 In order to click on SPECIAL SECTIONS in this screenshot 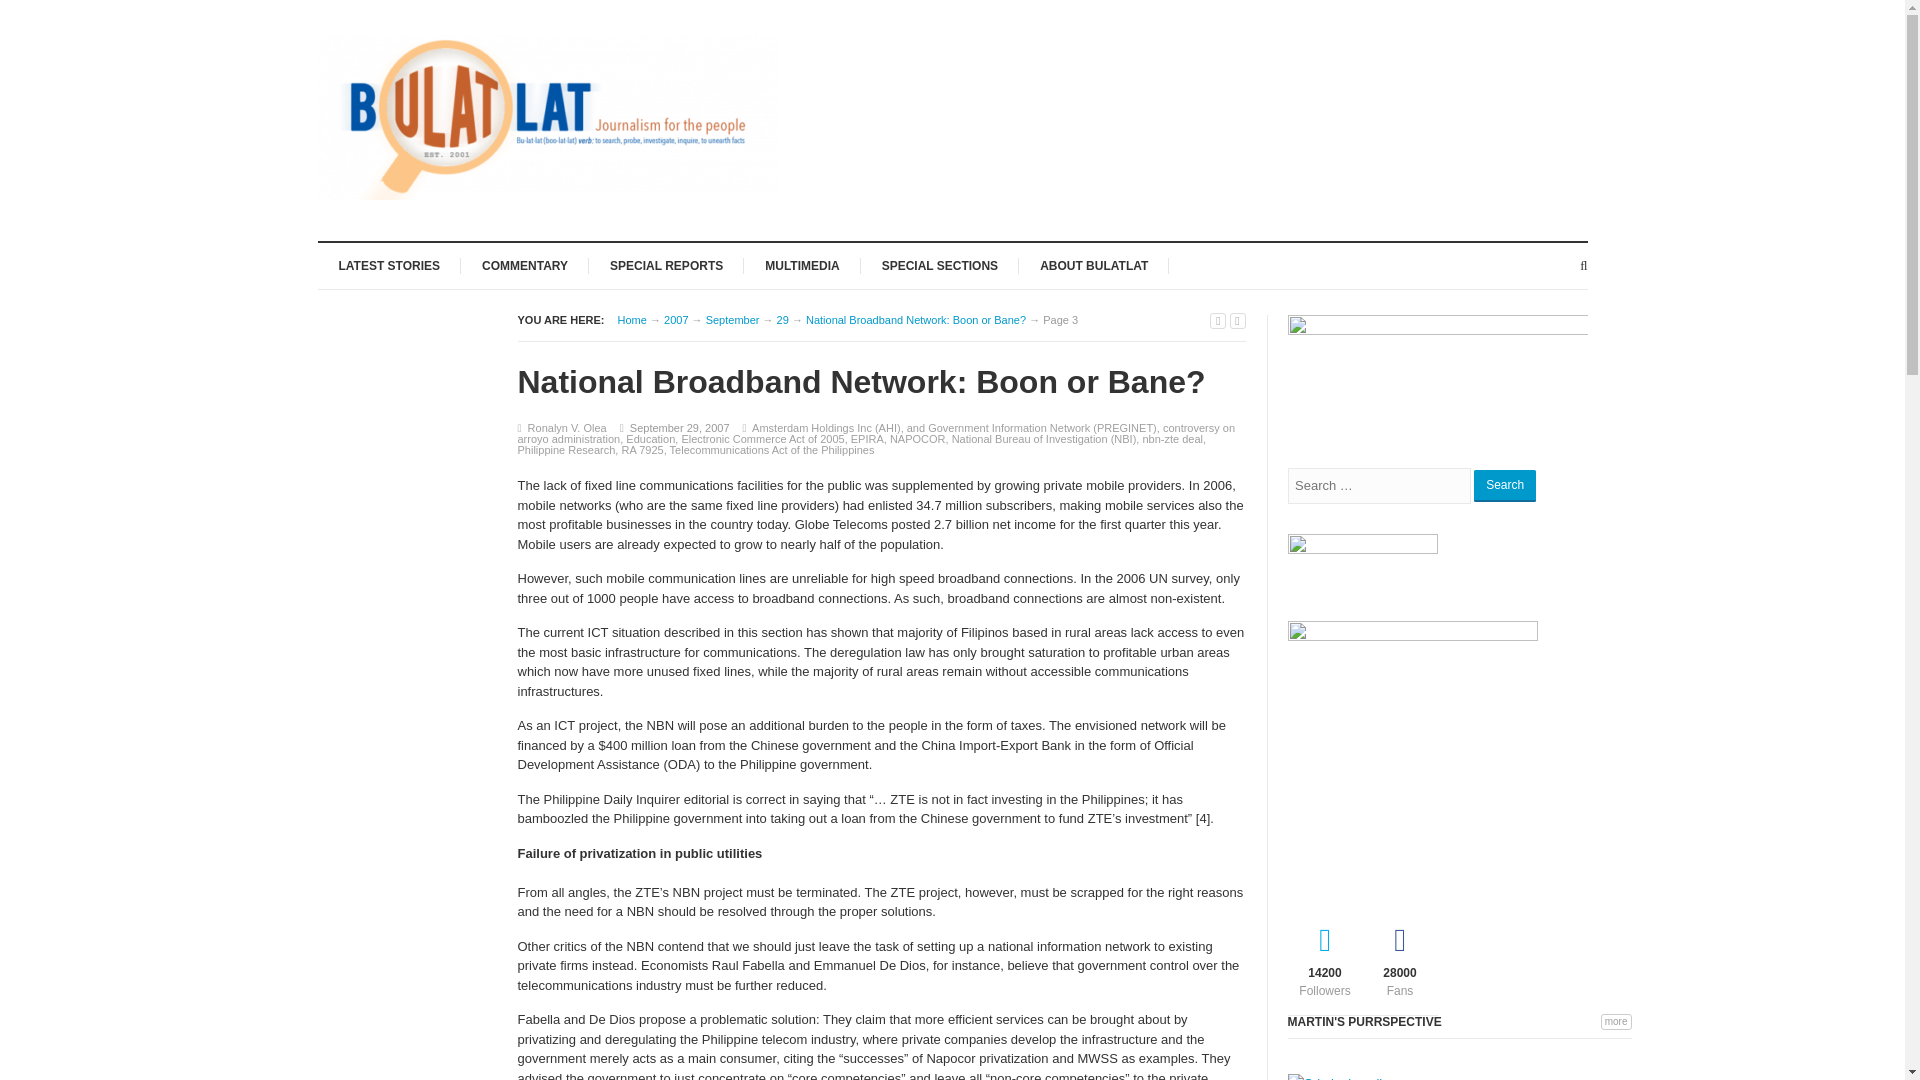, I will do `click(940, 264)`.